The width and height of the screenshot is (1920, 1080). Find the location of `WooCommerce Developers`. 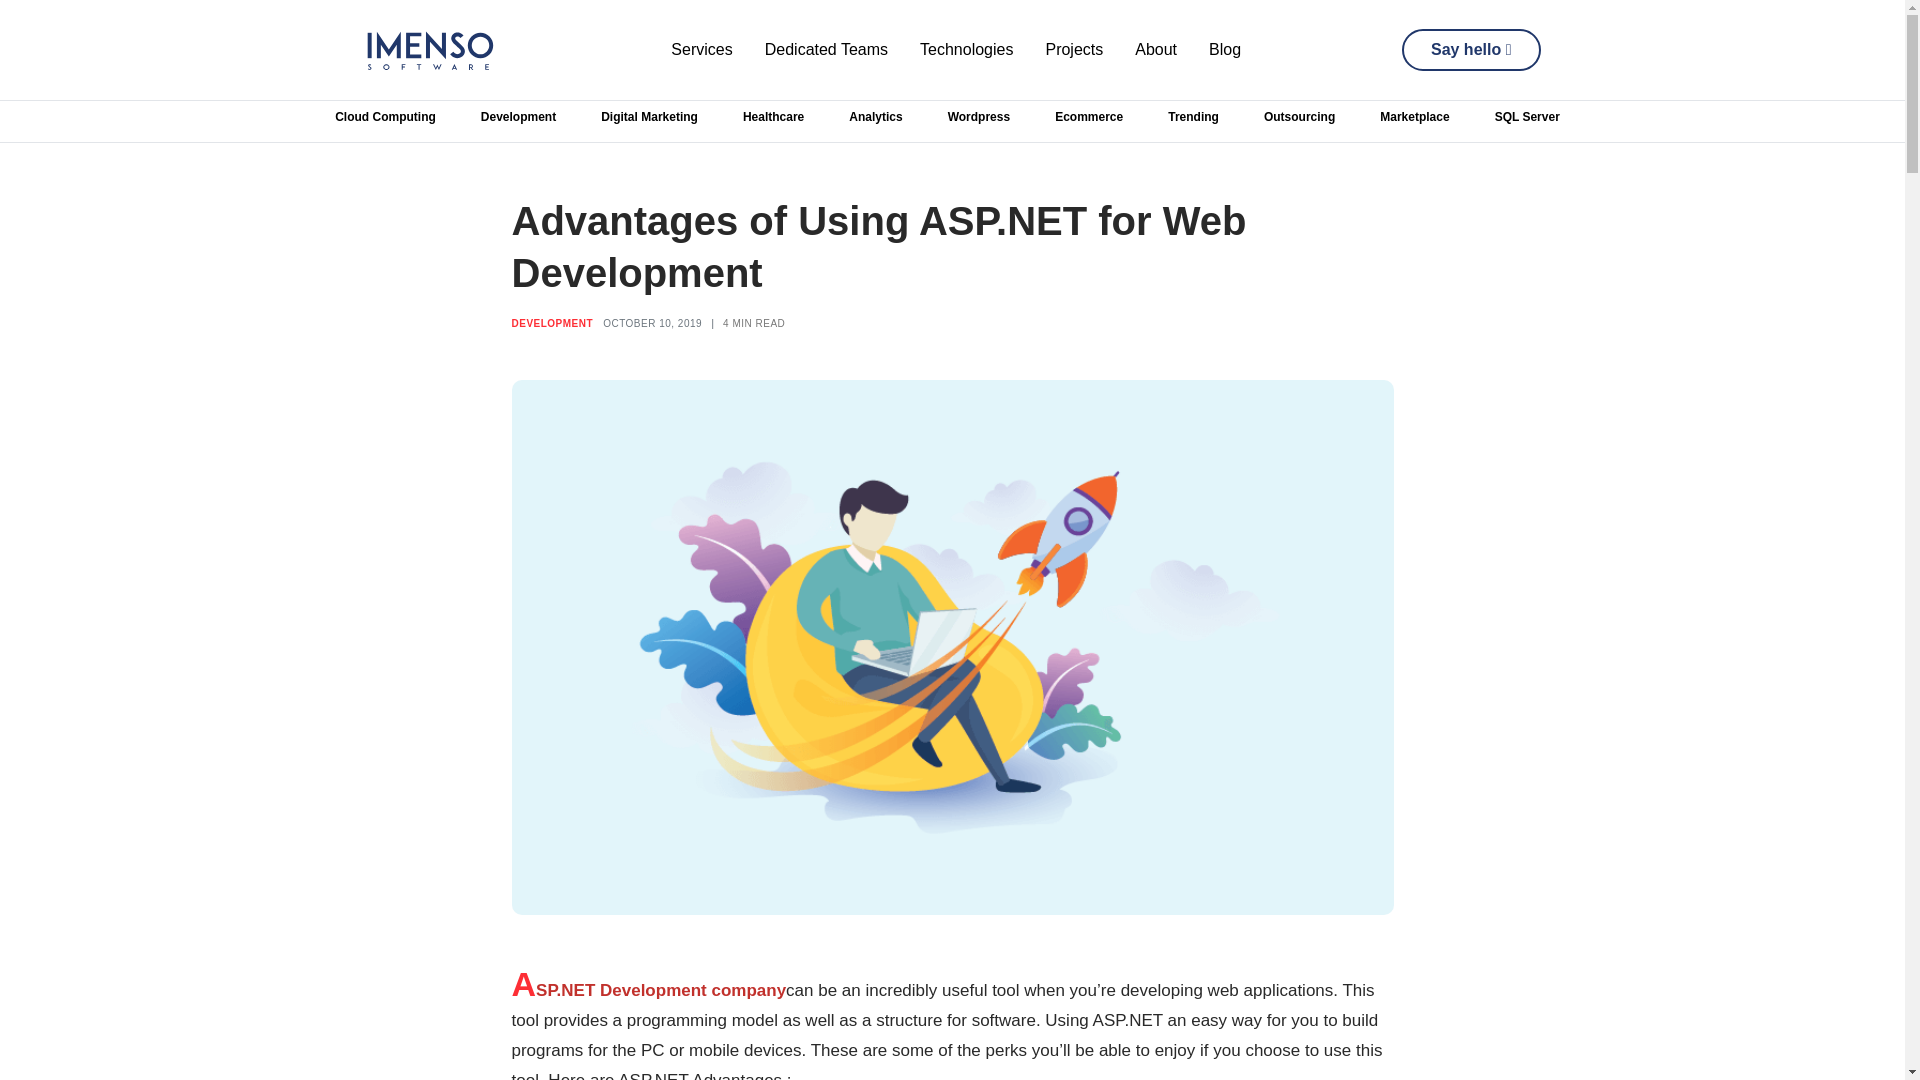

WooCommerce Developers is located at coordinates (746, 79).